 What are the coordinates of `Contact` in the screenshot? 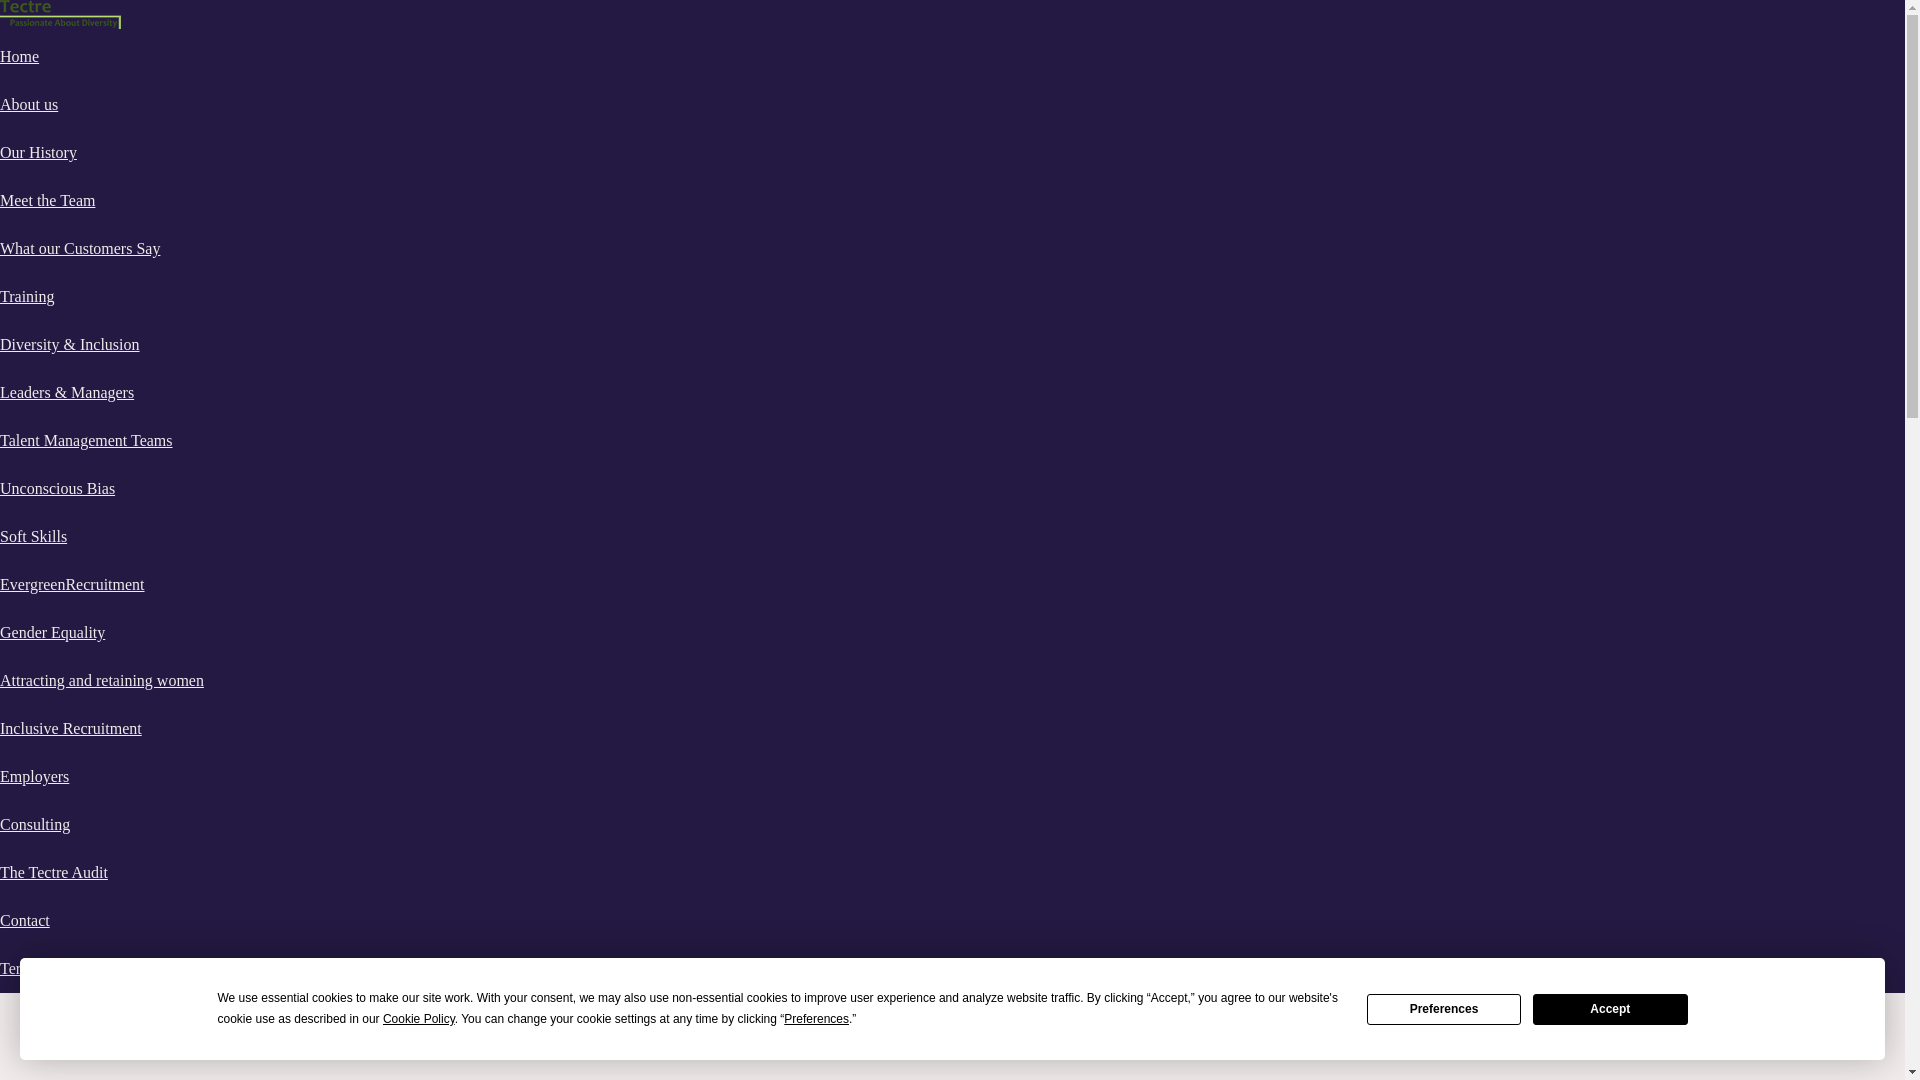 It's located at (24, 920).